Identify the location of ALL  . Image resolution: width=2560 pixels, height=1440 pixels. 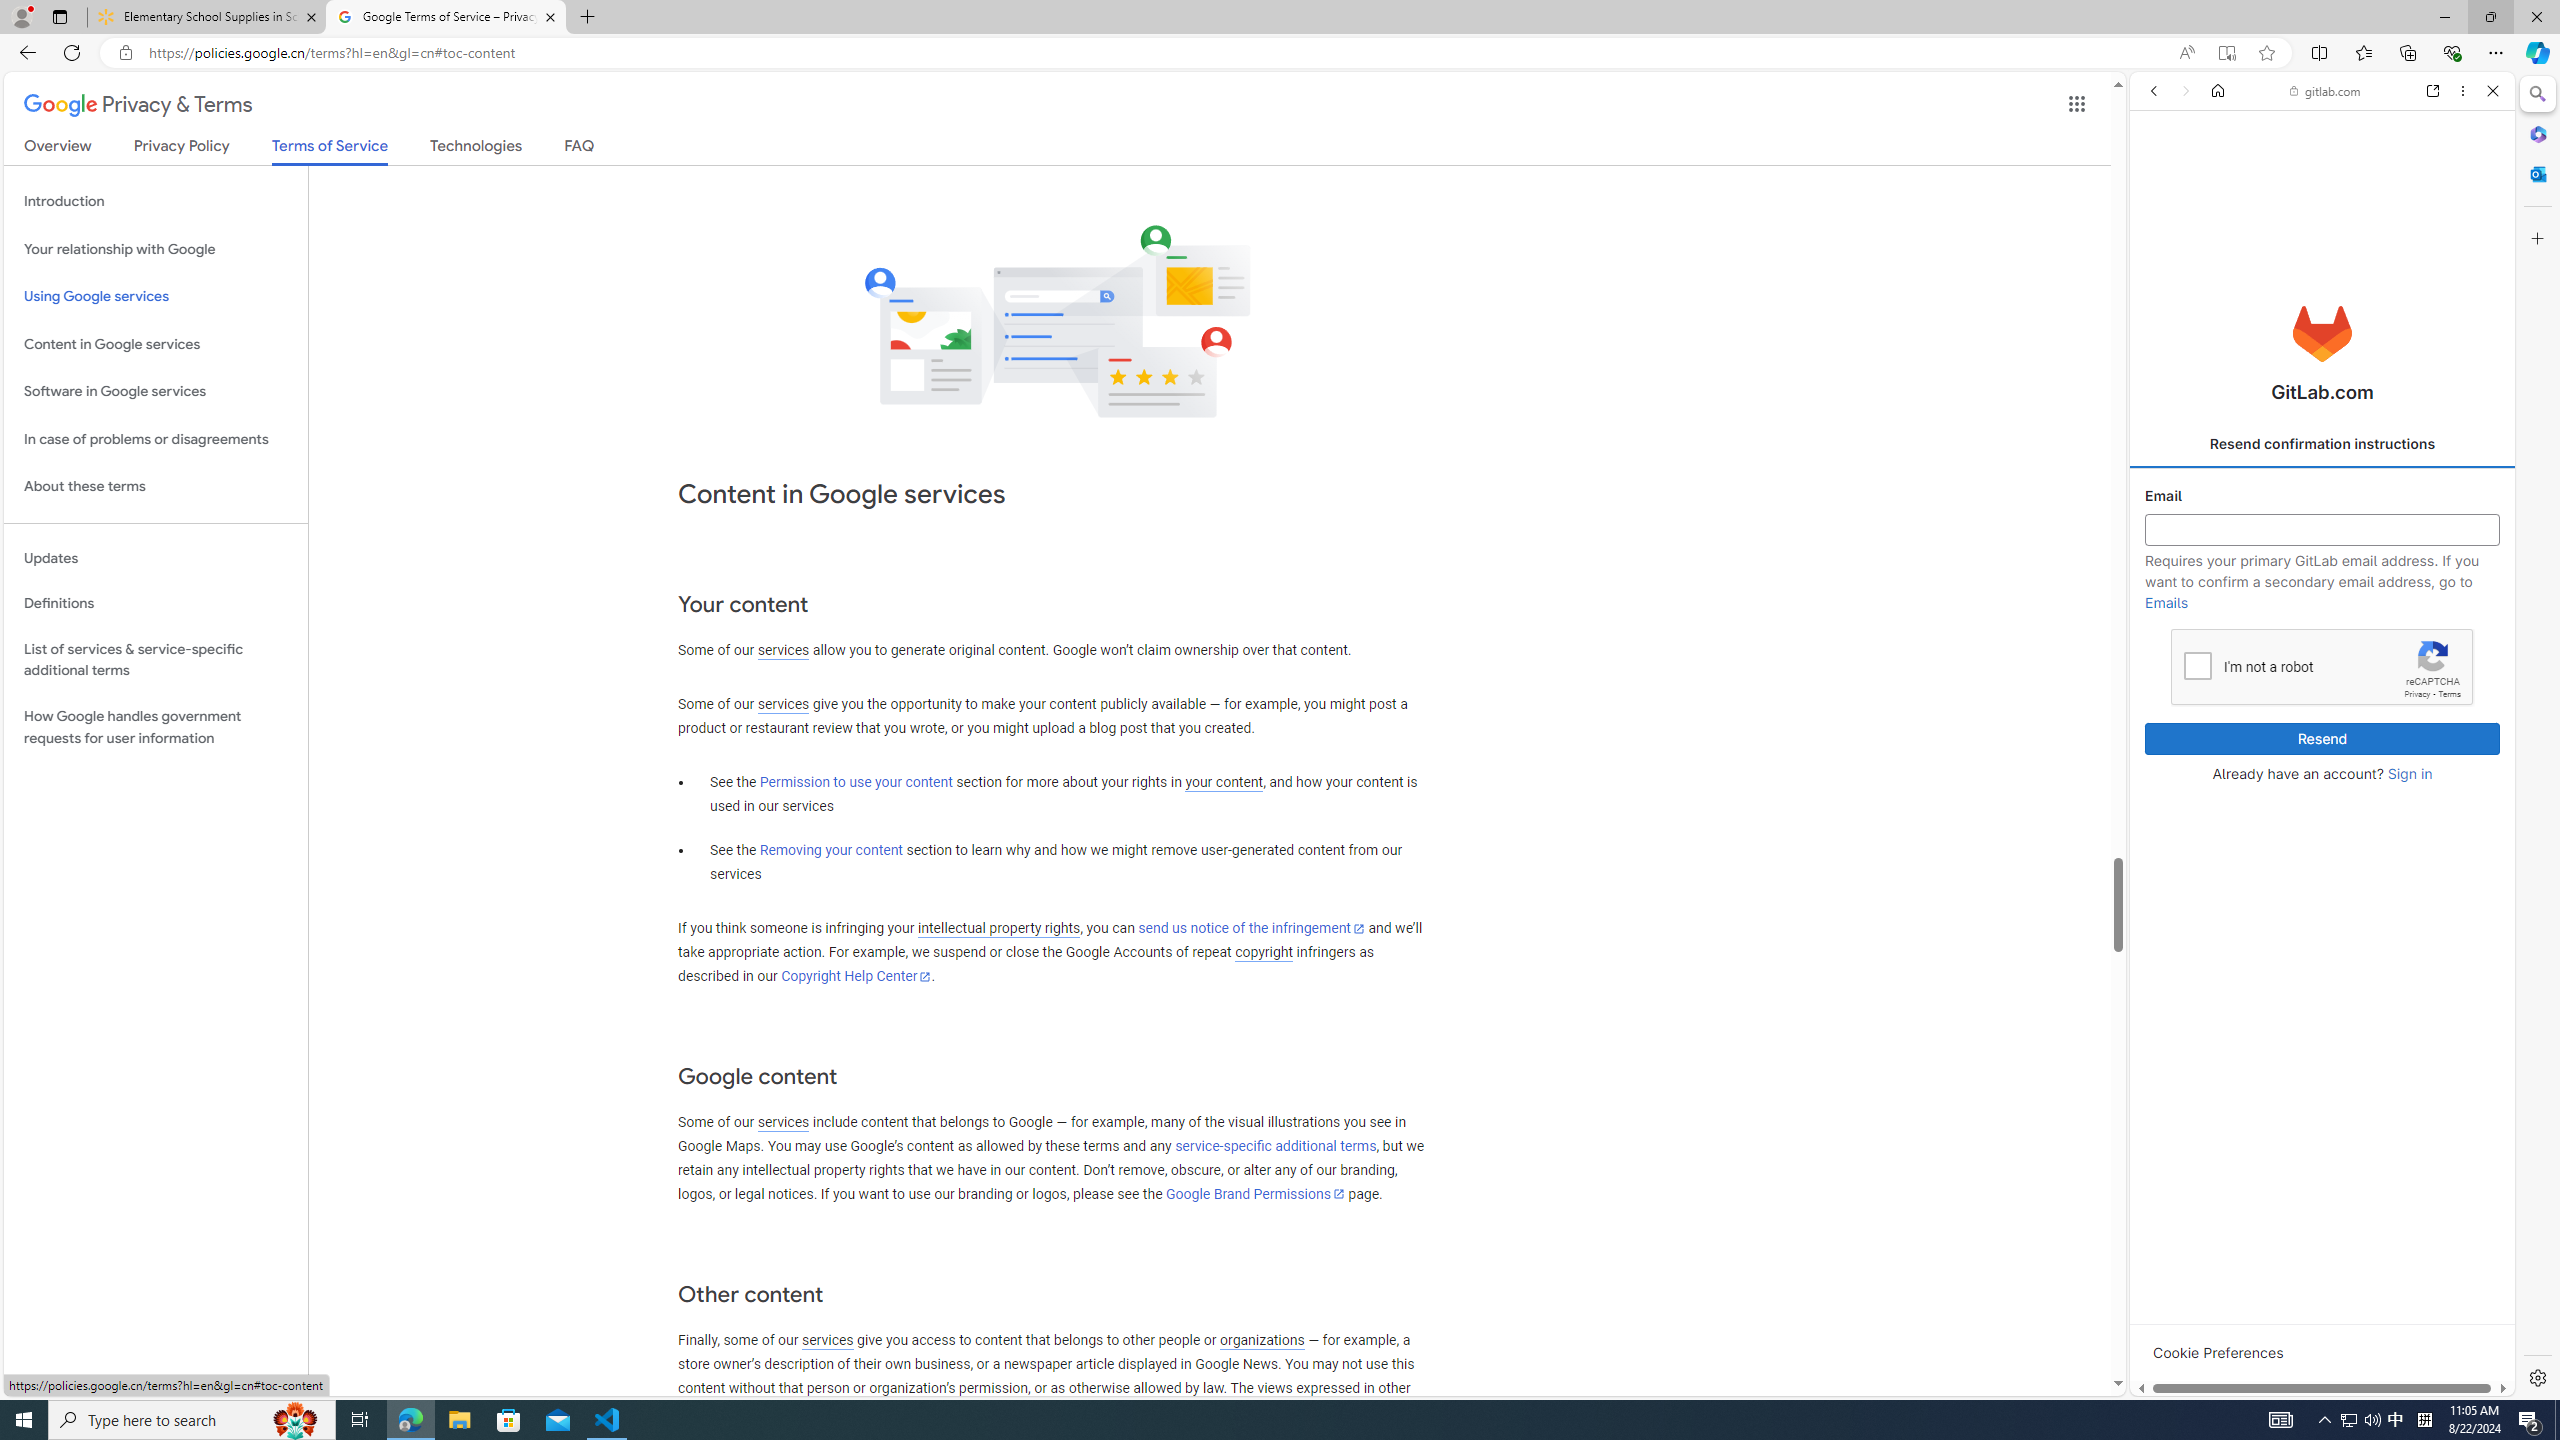
(2160, 229).